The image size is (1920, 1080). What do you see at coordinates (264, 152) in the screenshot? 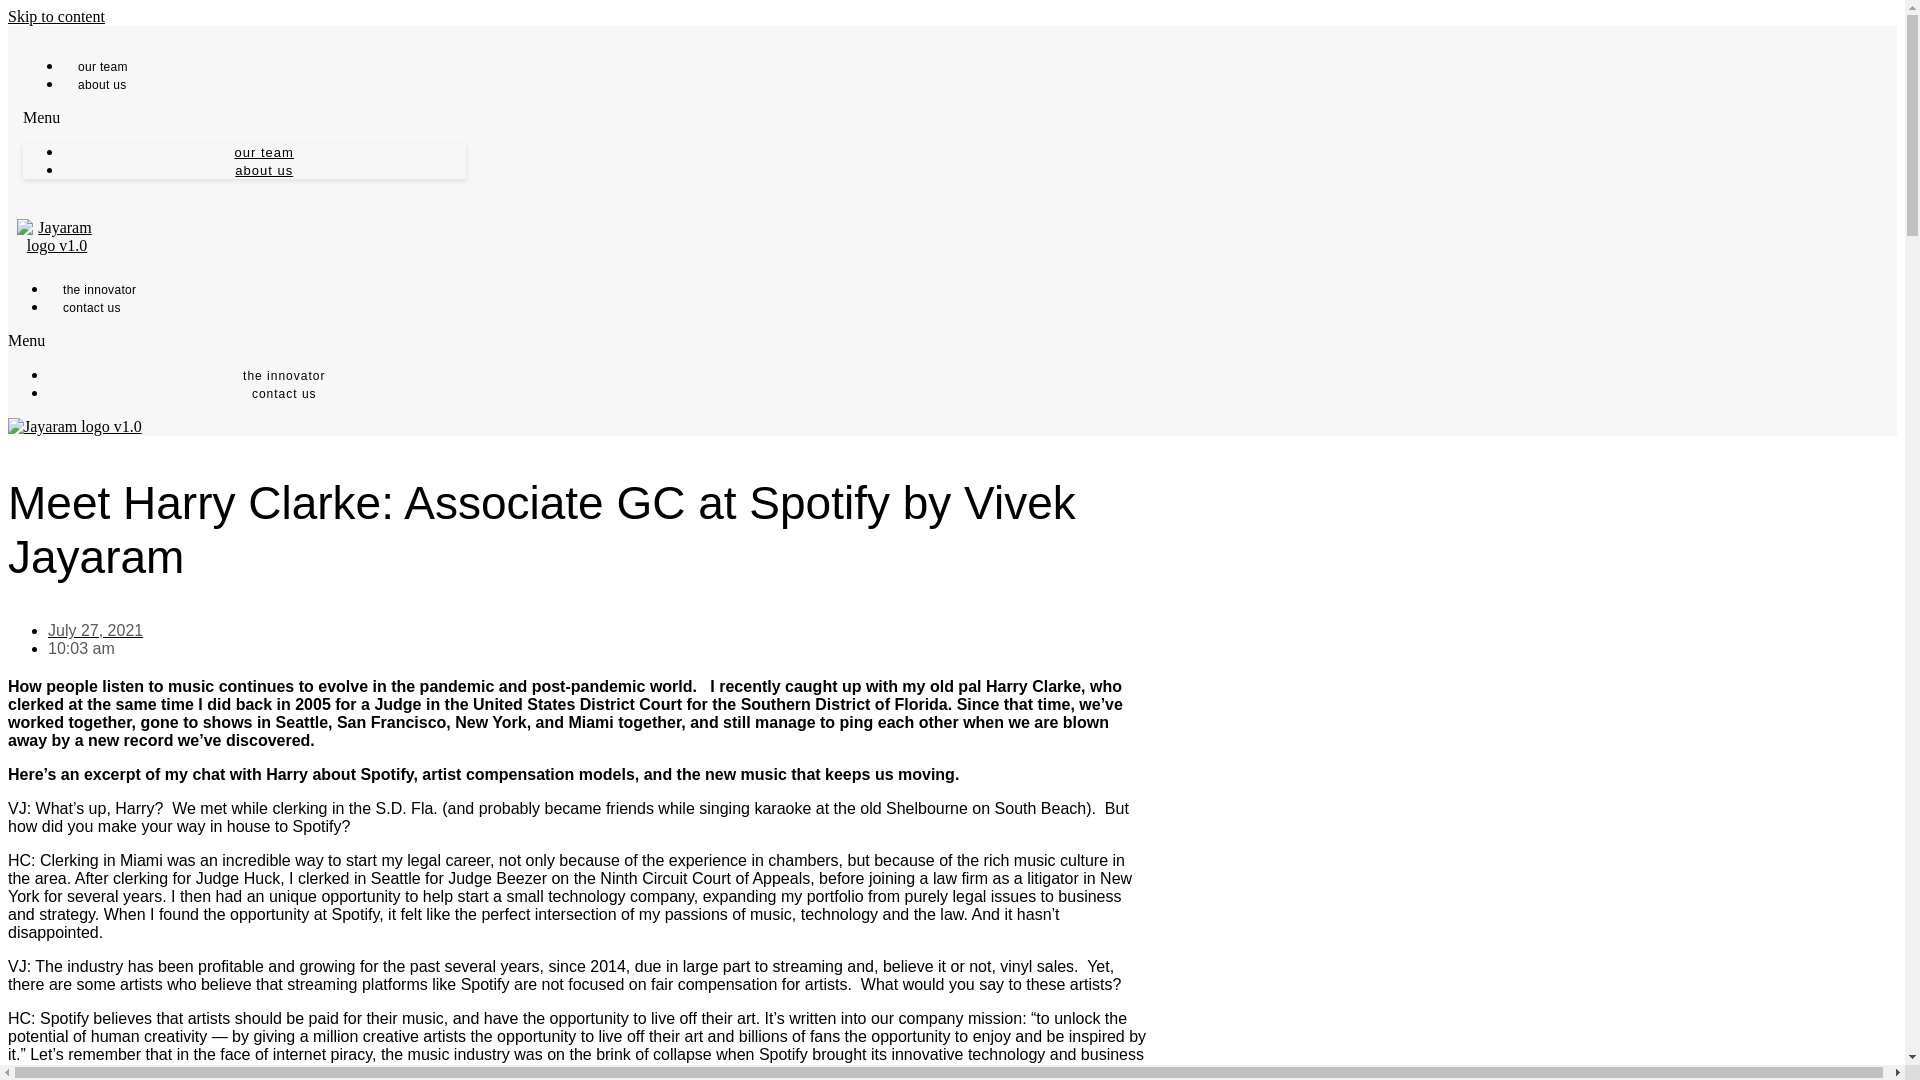
I see `our team` at bounding box center [264, 152].